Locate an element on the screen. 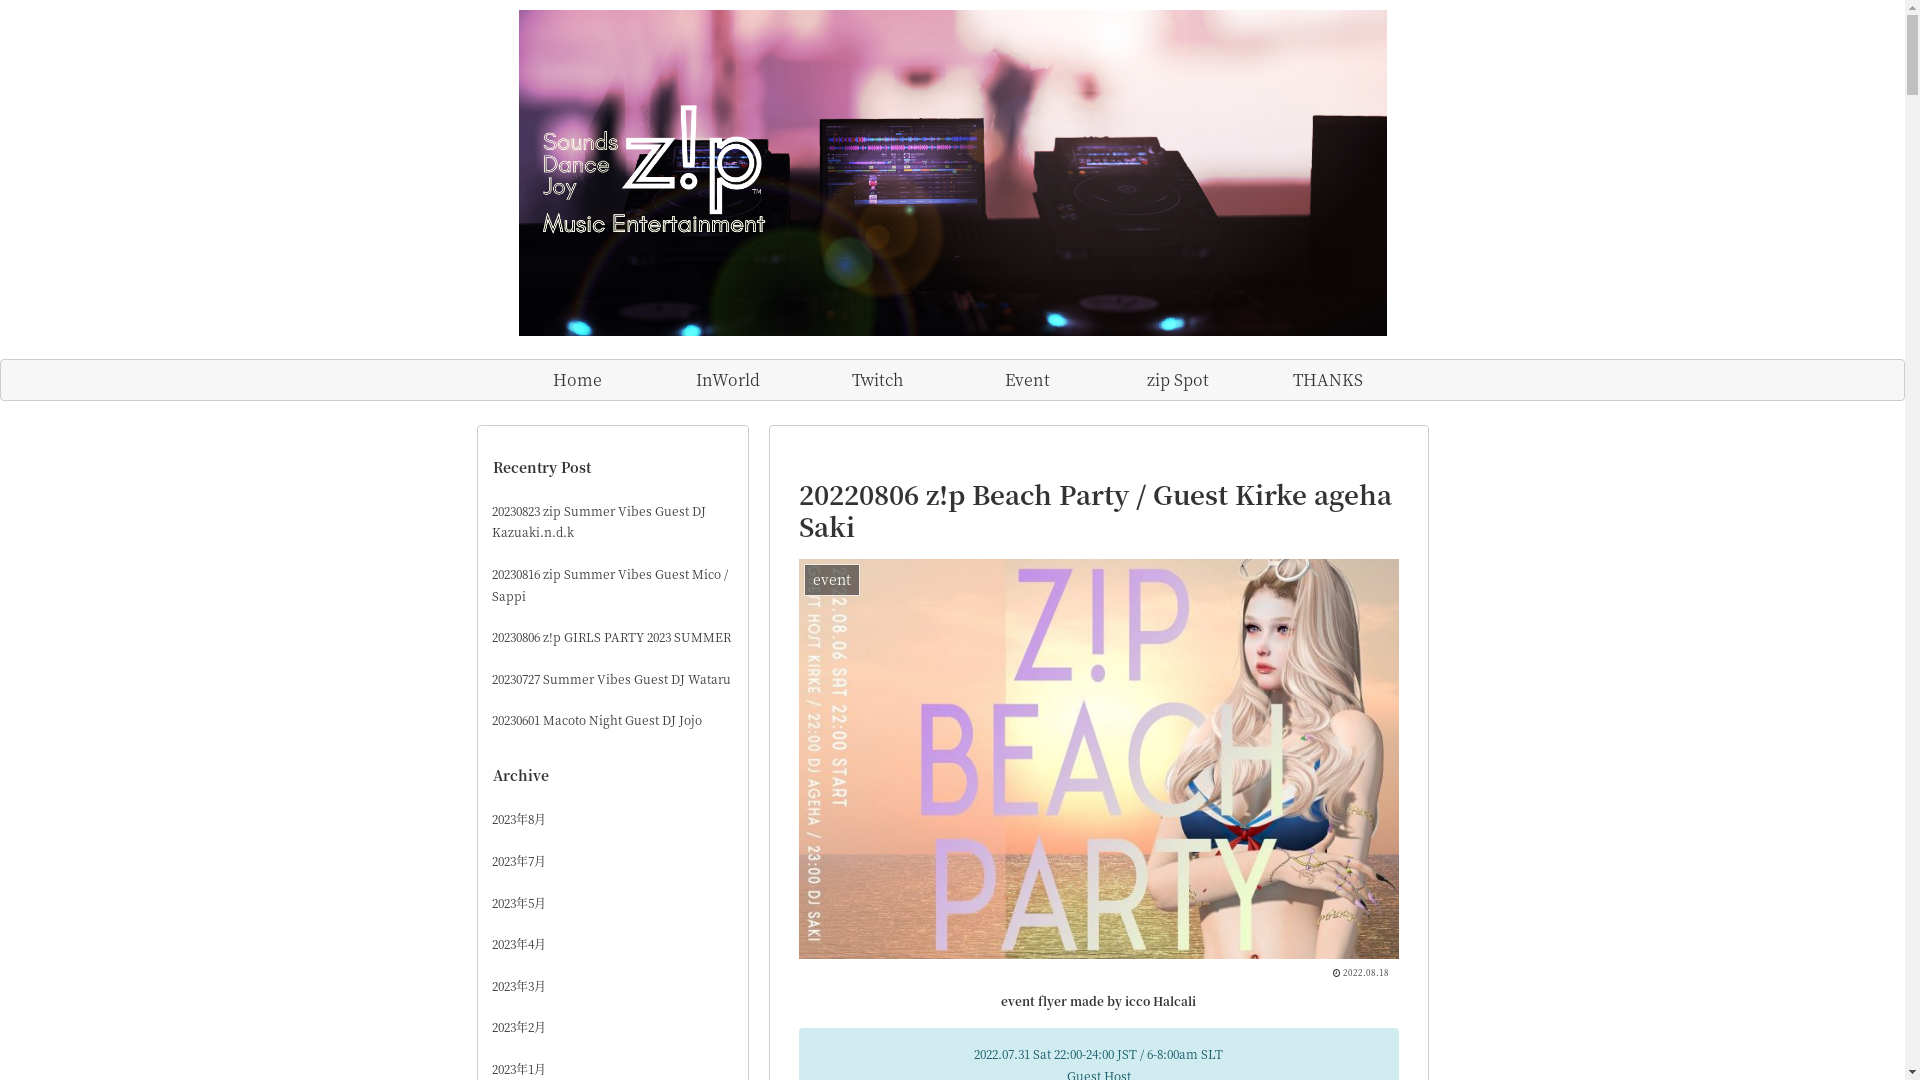 This screenshot has height=1080, width=1920. InWorld is located at coordinates (727, 380).